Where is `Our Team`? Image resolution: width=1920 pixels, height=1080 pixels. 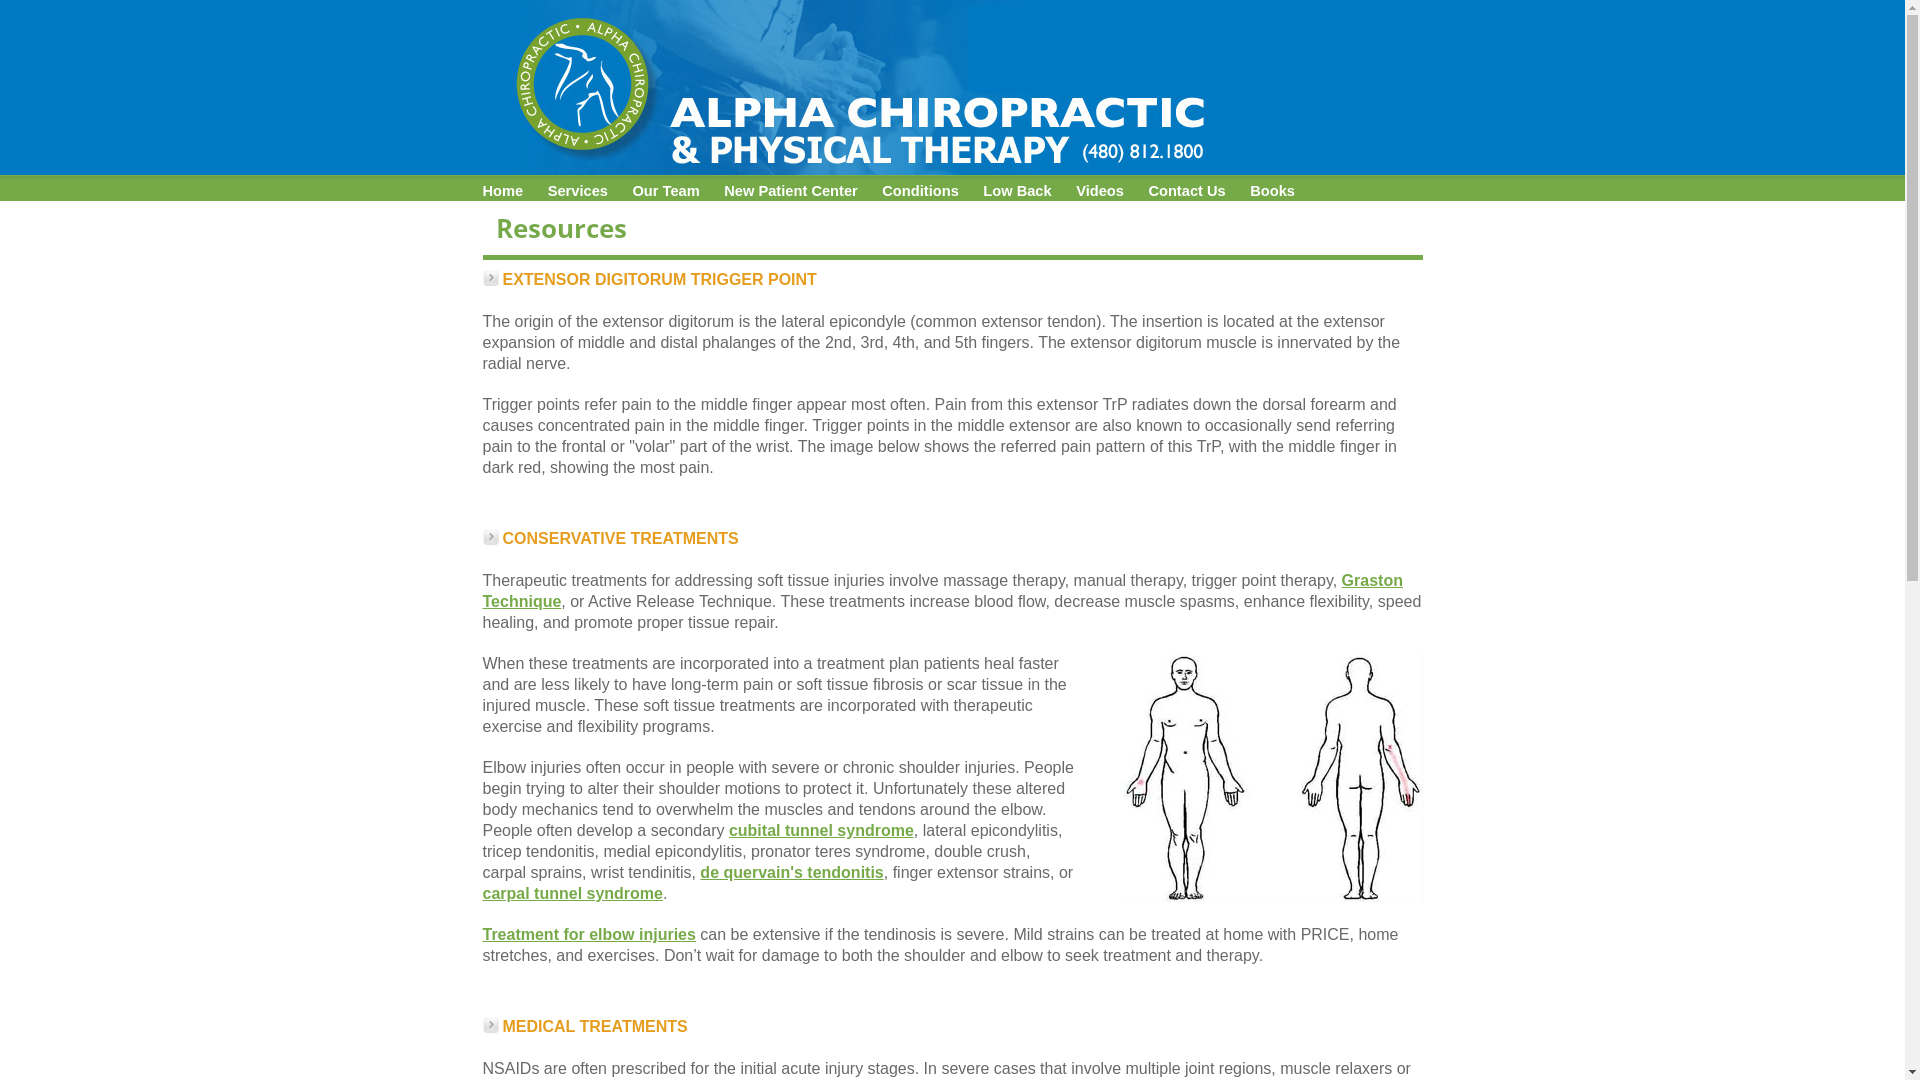
Our Team is located at coordinates (665, 191).